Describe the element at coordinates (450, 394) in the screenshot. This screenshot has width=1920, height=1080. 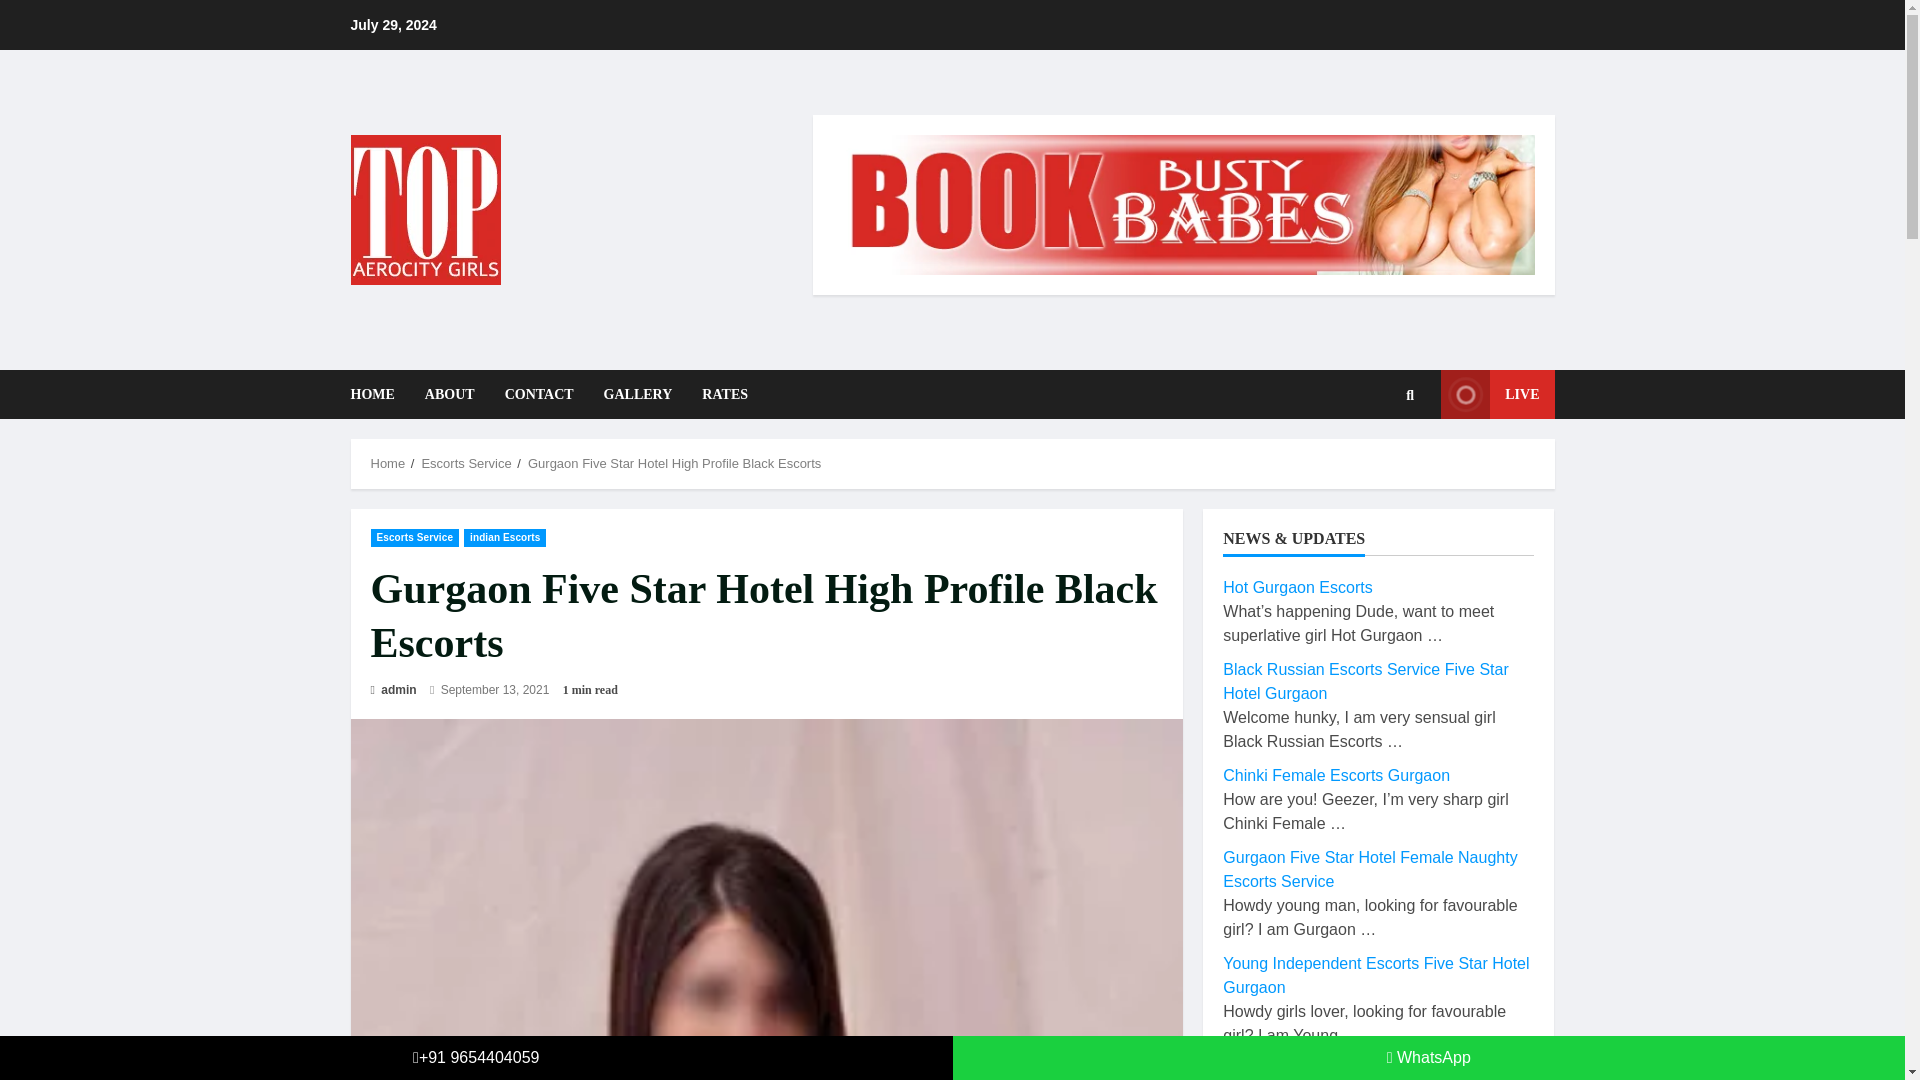
I see `ABOUT` at that location.